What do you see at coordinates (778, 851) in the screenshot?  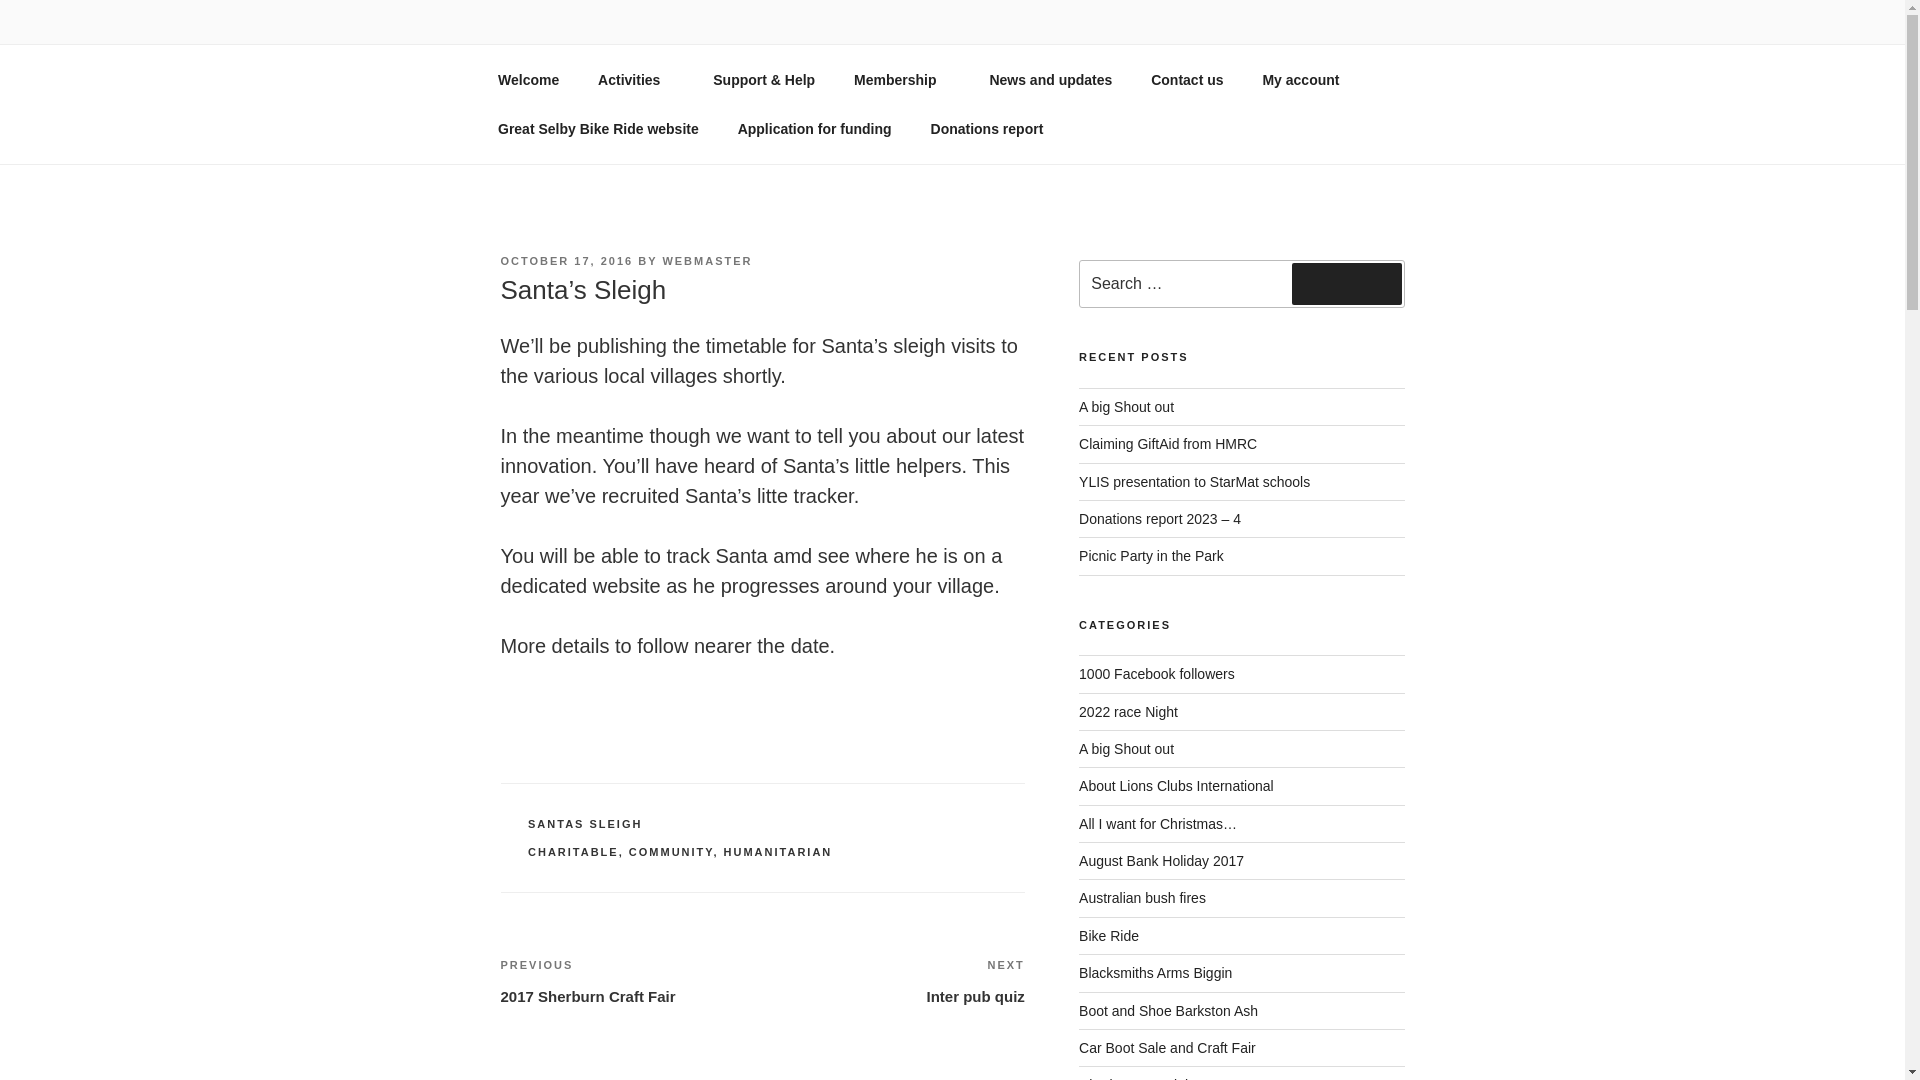 I see `HUMANITARIAN` at bounding box center [778, 851].